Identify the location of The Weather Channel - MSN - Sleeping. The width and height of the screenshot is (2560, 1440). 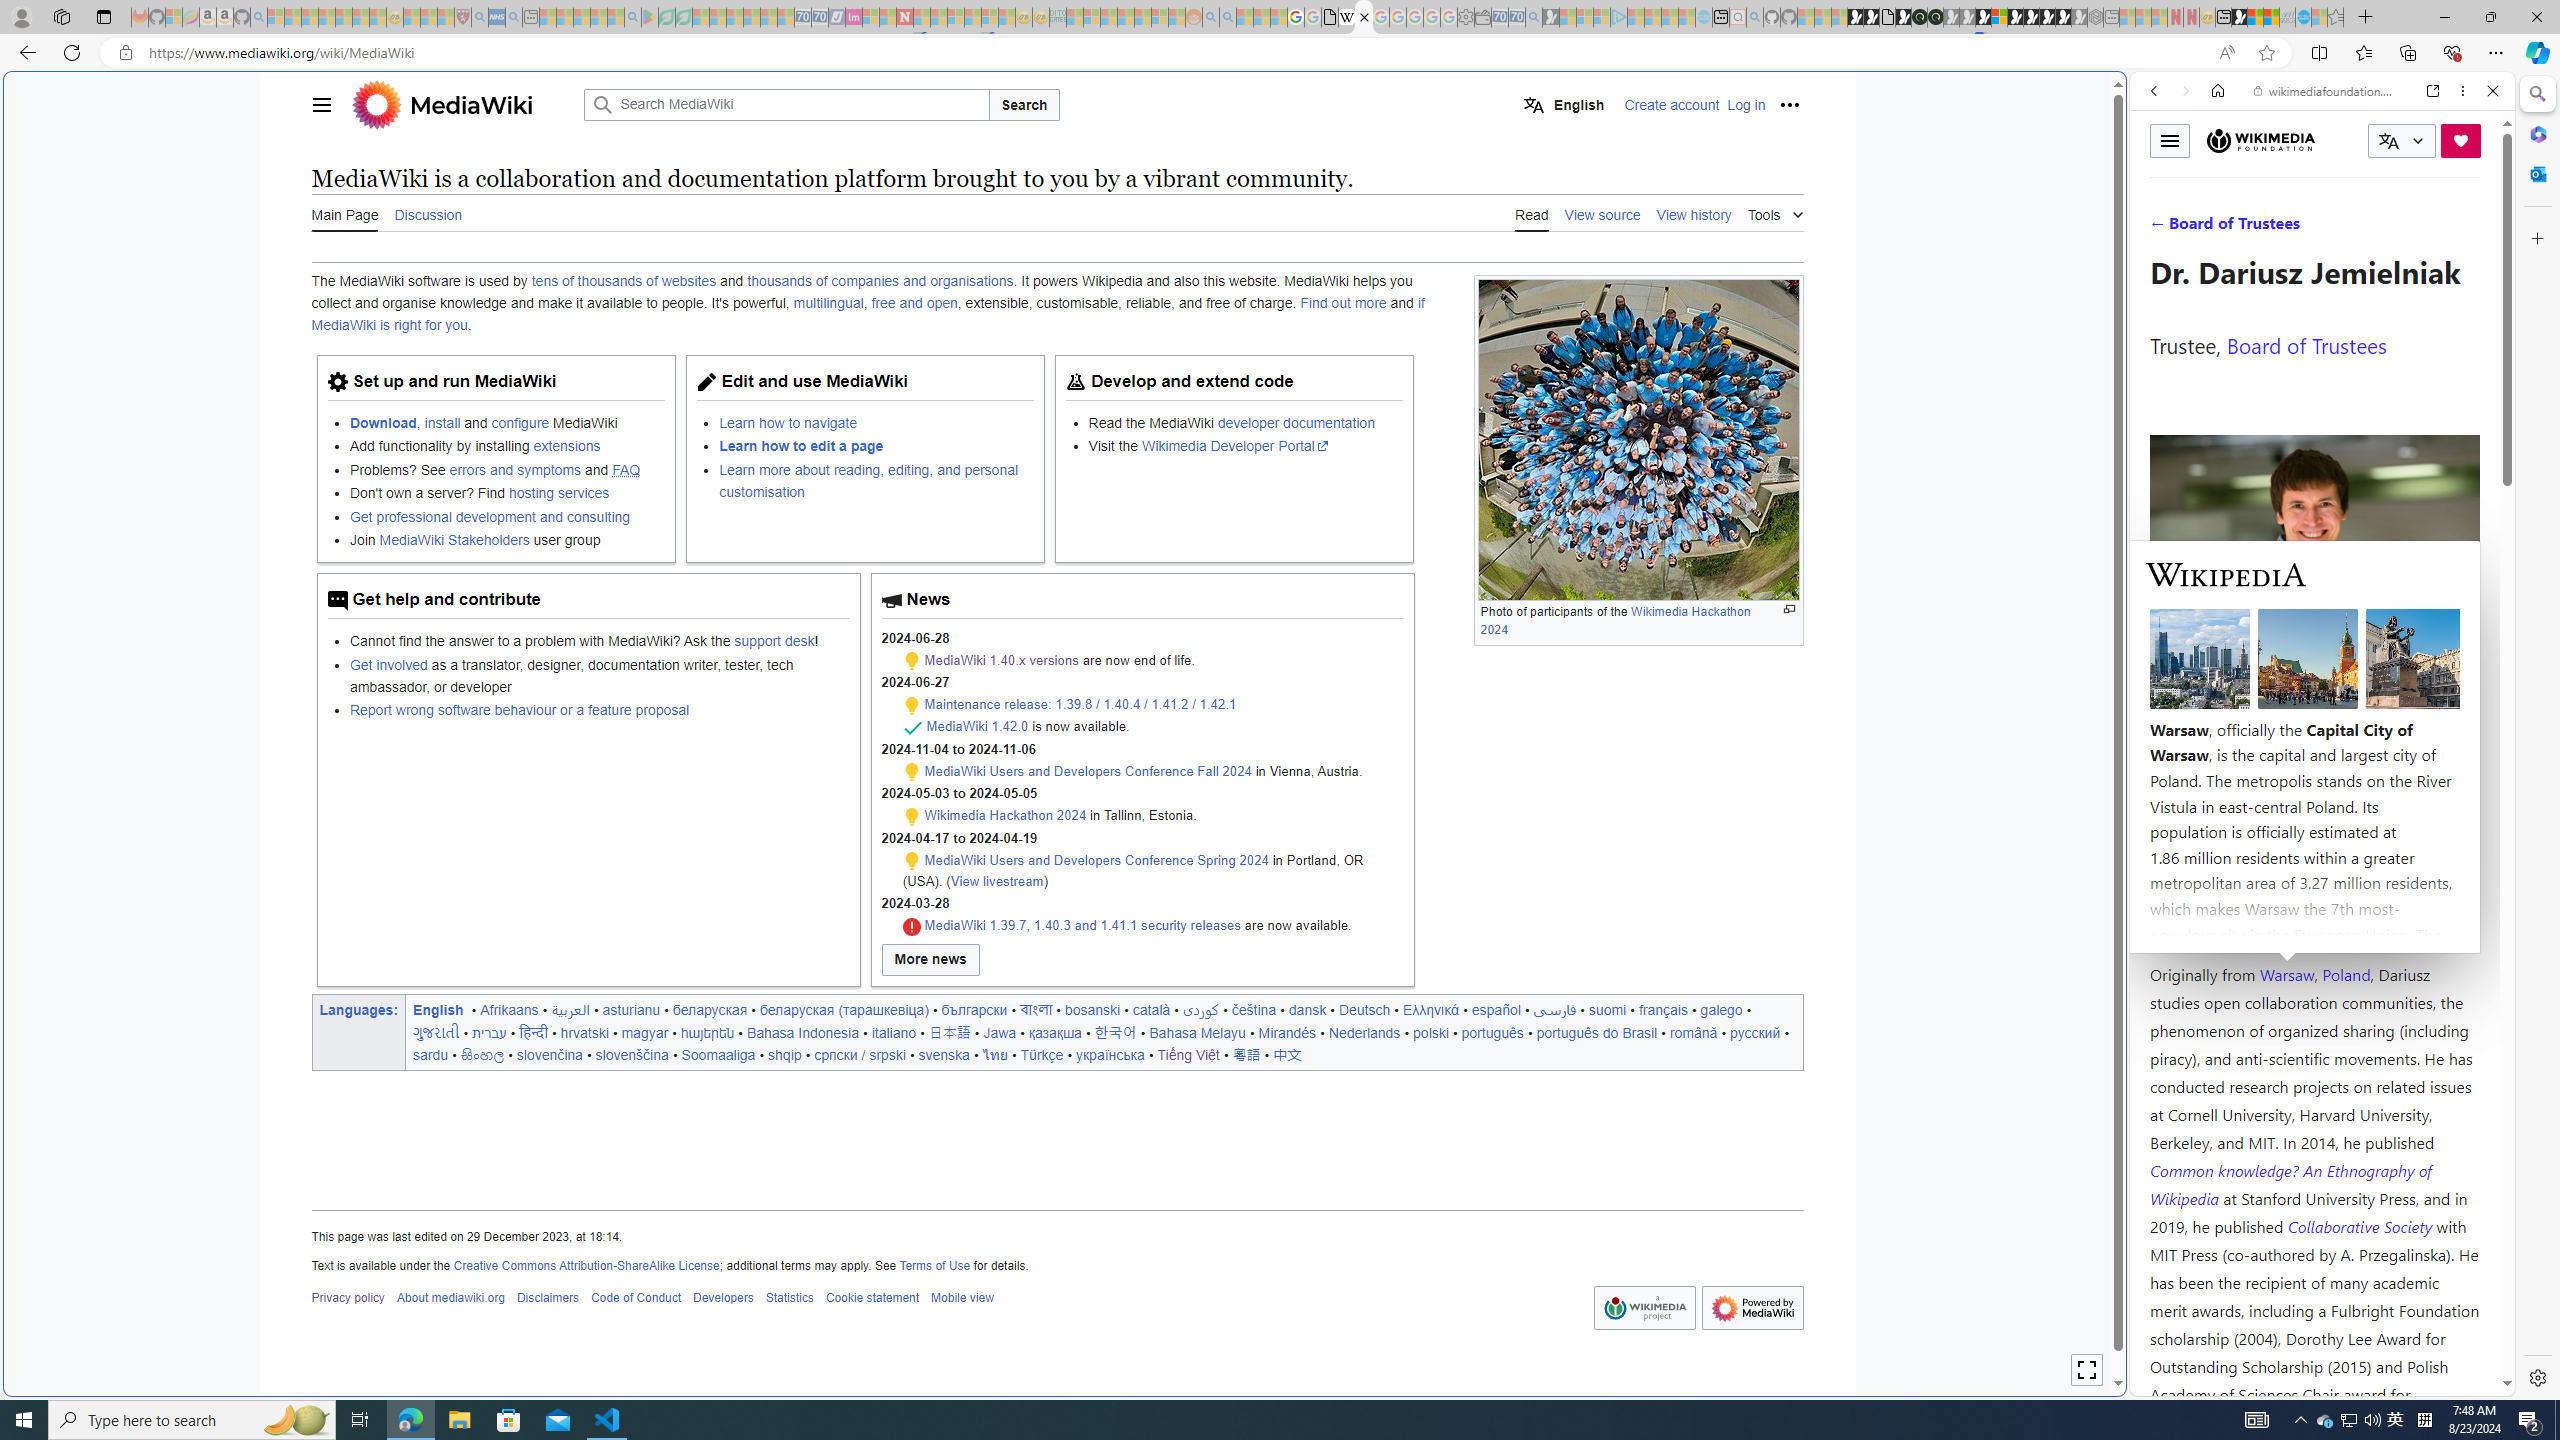
(309, 17).